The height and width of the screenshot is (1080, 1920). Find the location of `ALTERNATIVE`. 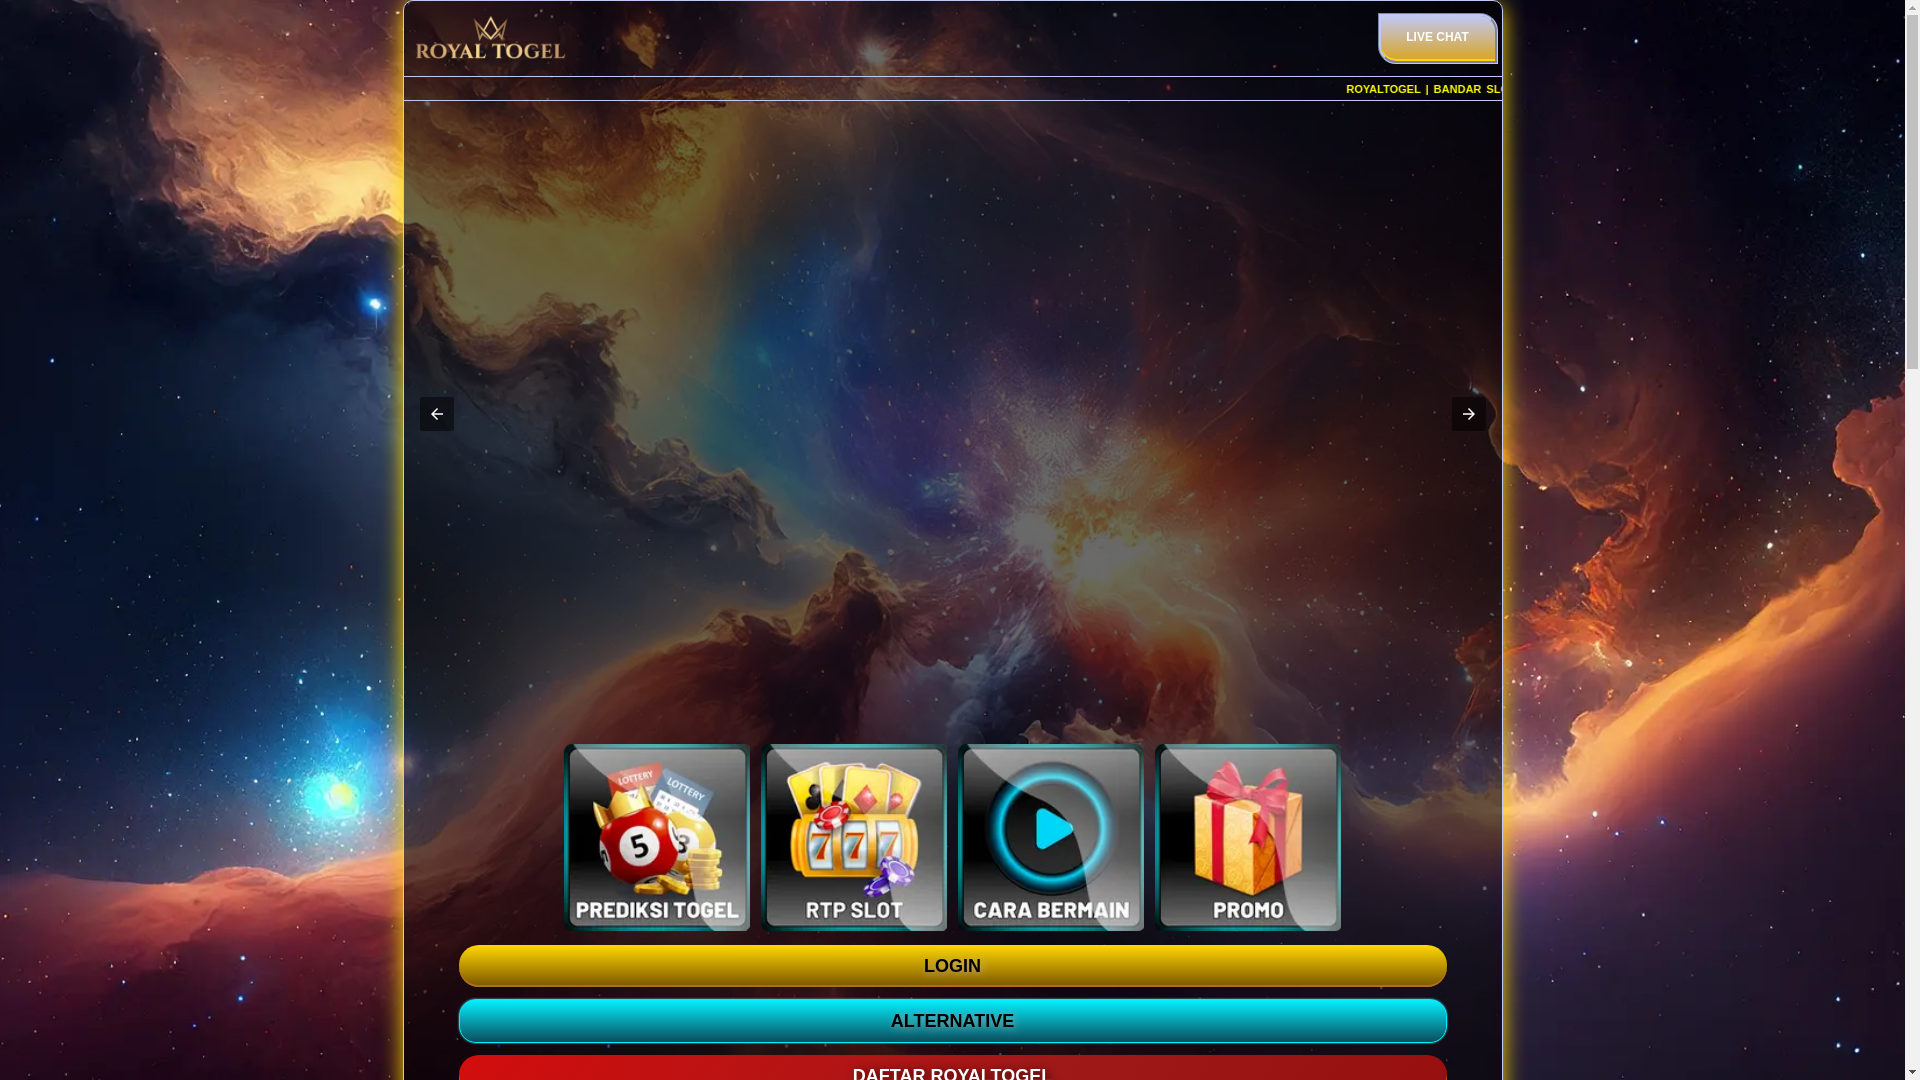

ALTERNATIVE is located at coordinates (952, 1021).